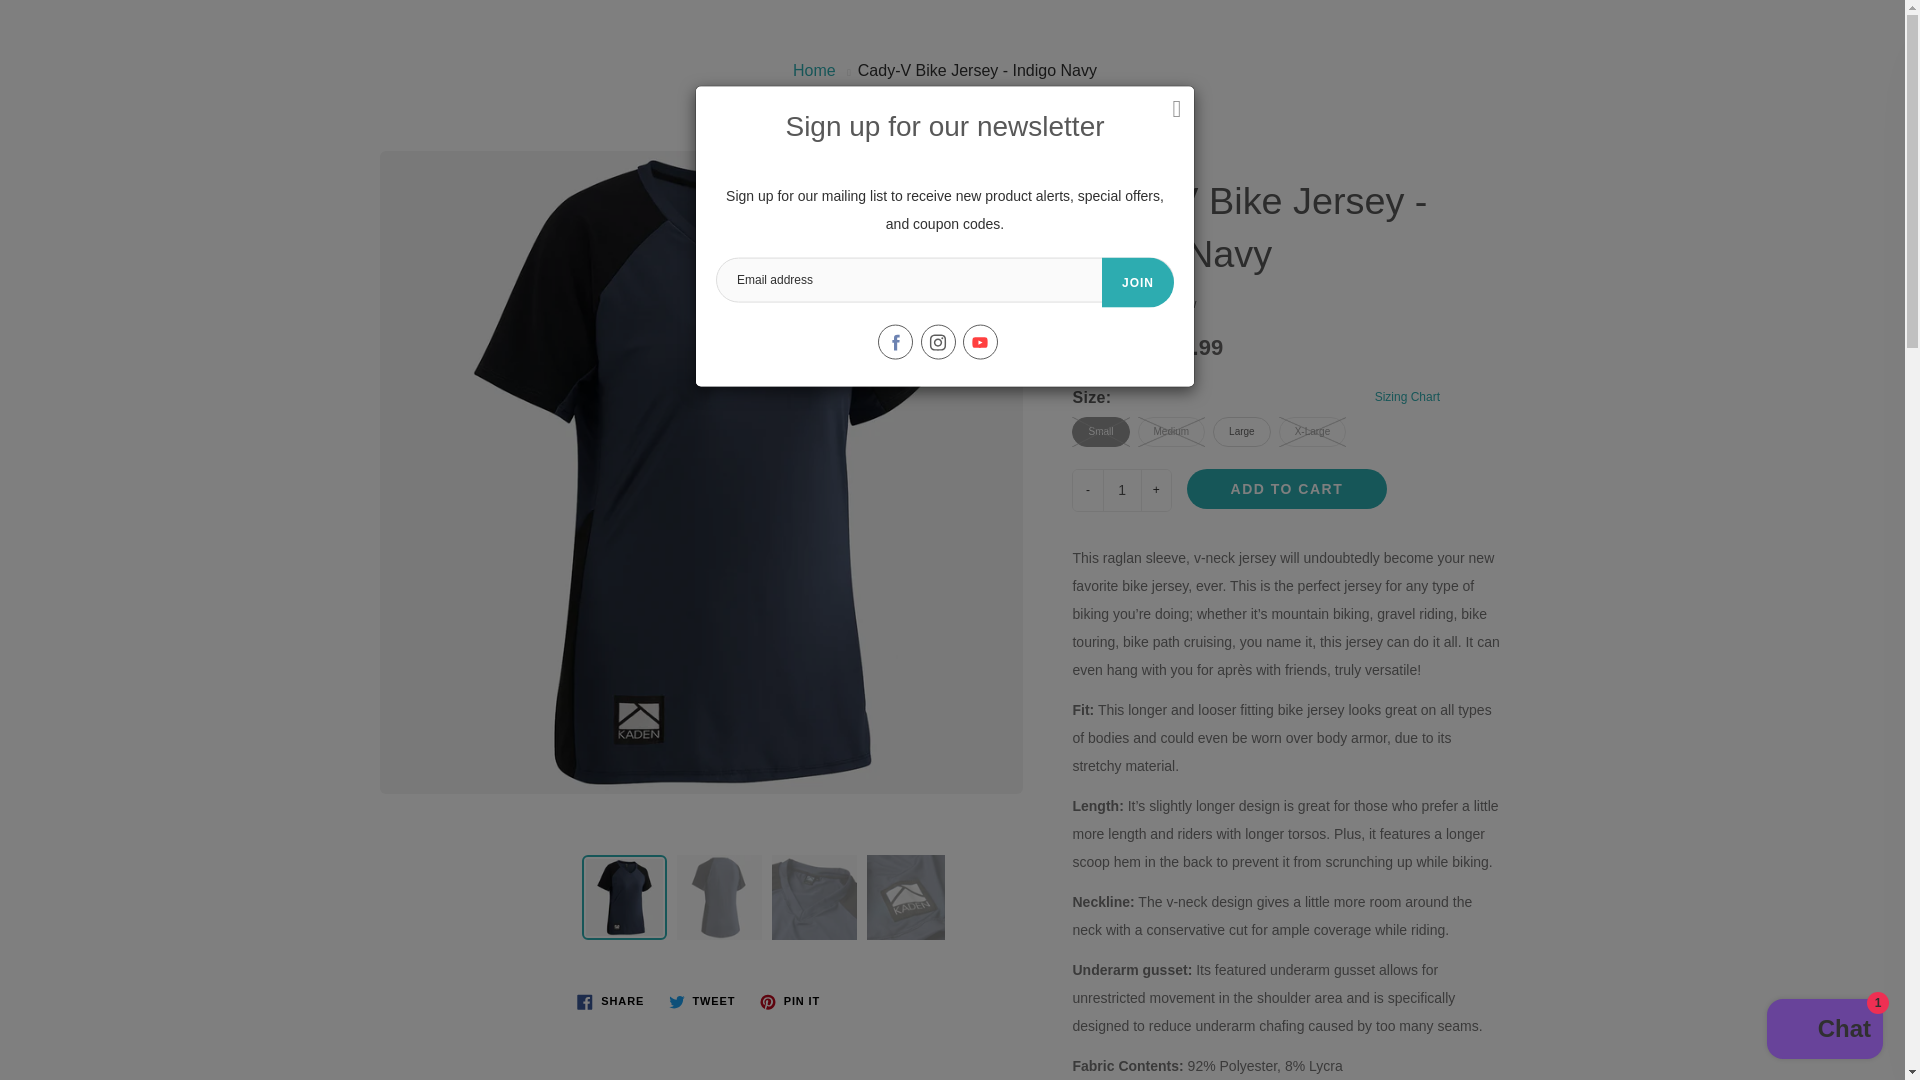 This screenshot has width=1920, height=1080. What do you see at coordinates (1180, 122) in the screenshot?
I see `ABOUT` at bounding box center [1180, 122].